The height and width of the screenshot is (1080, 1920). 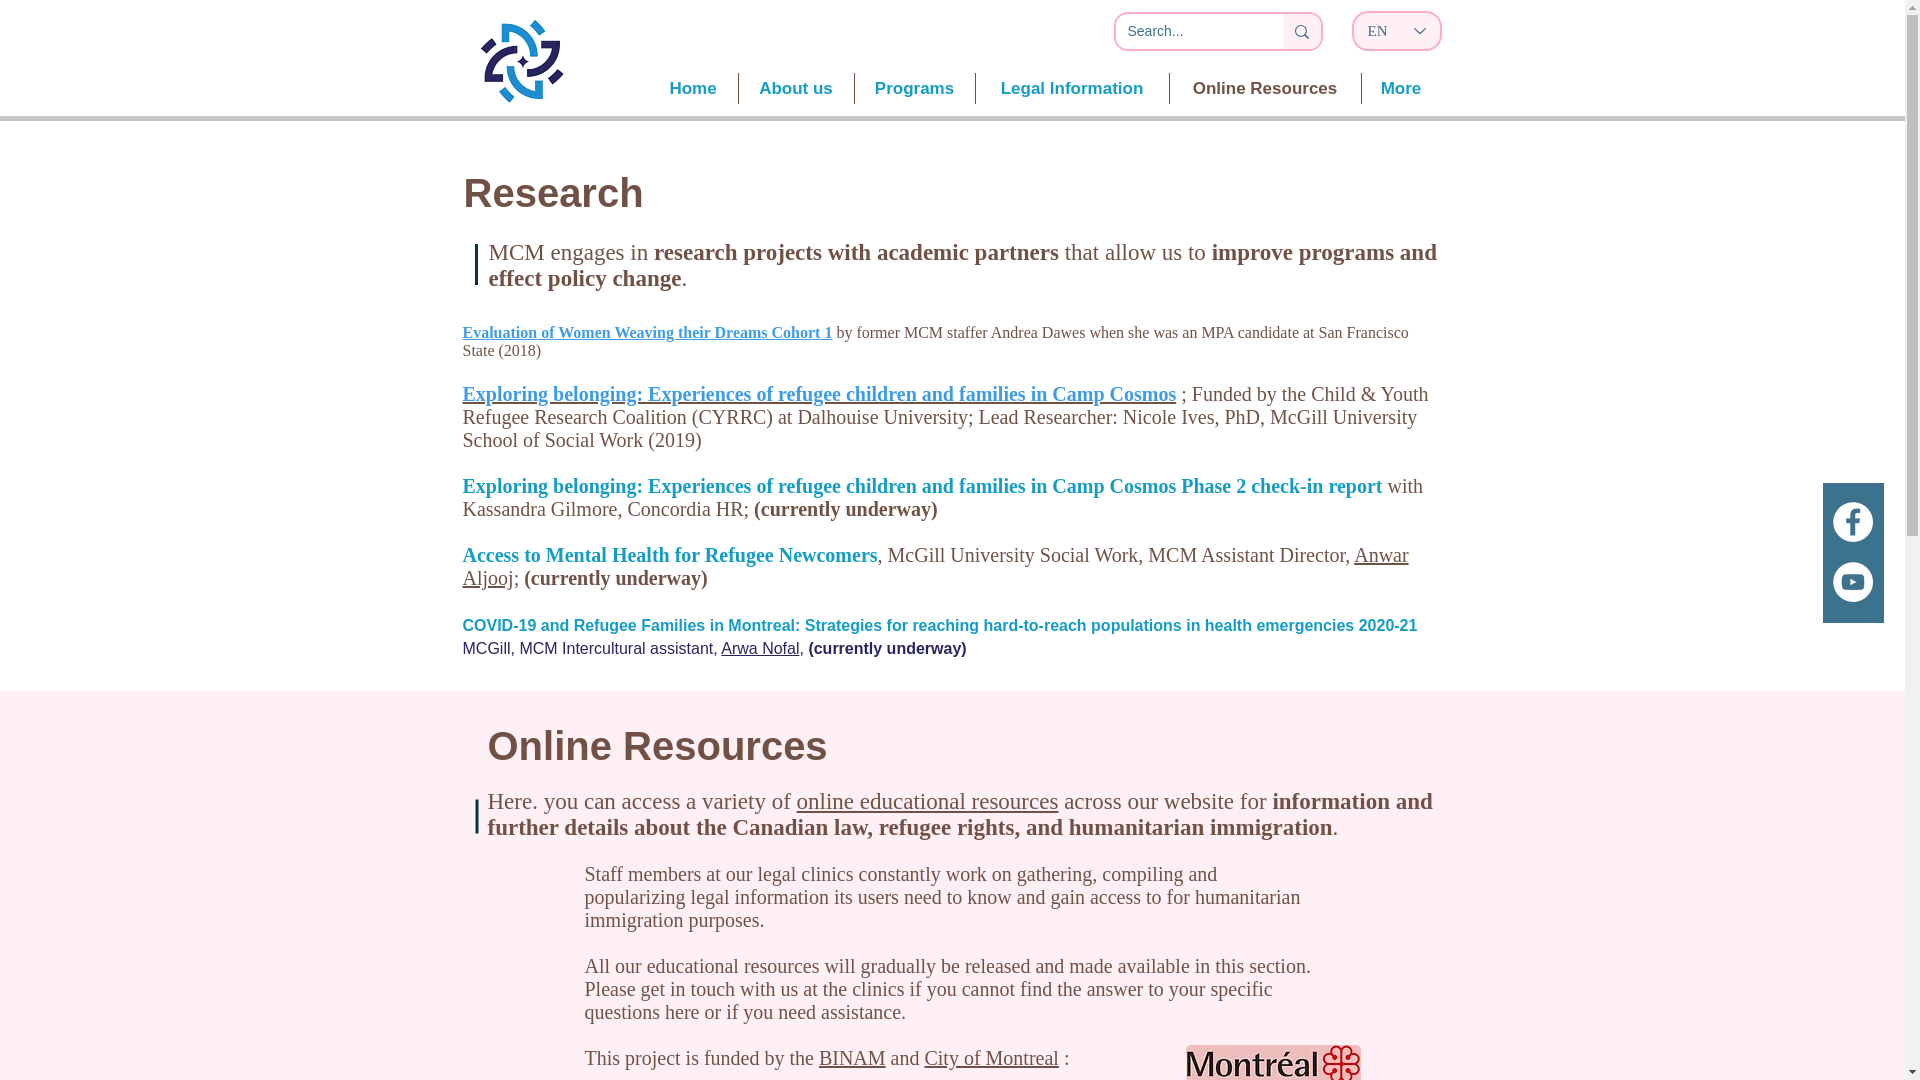 I want to click on City of Montreal, so click(x=990, y=1058).